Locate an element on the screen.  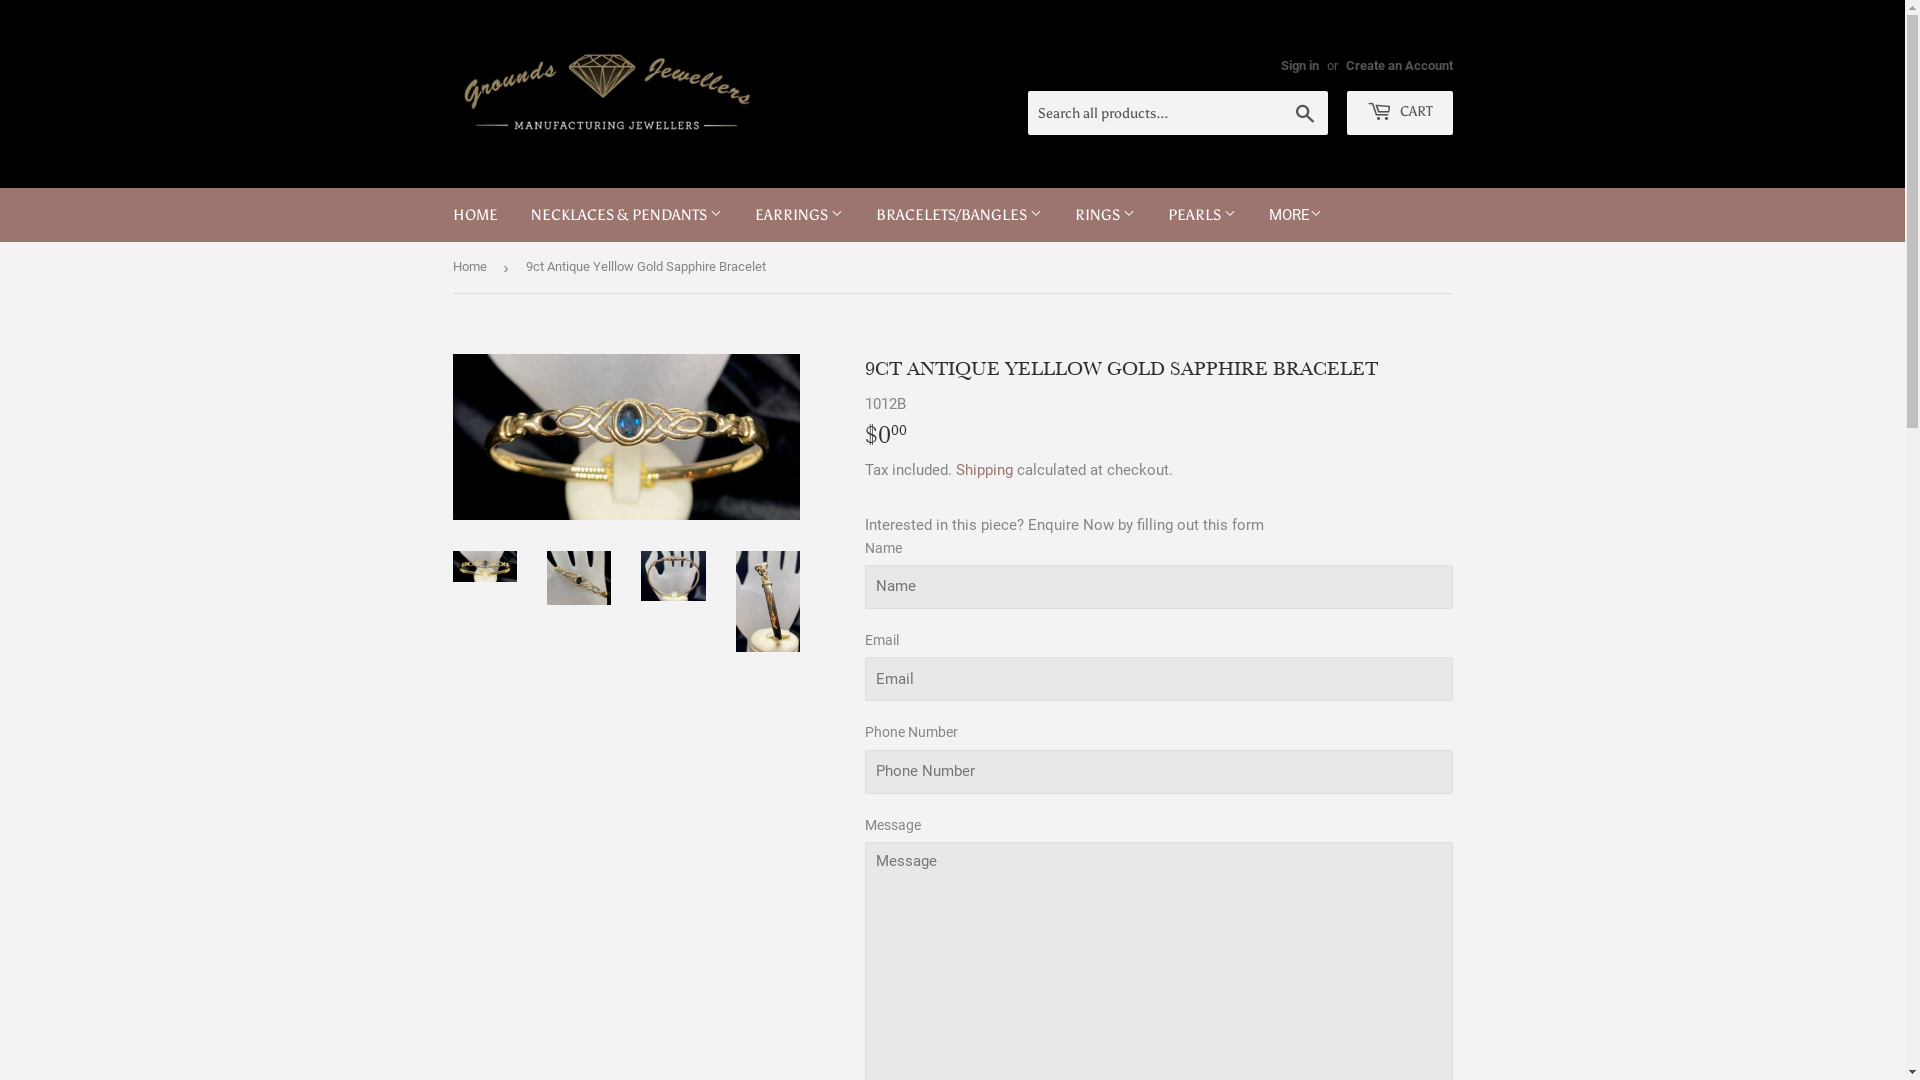
Home is located at coordinates (472, 268).